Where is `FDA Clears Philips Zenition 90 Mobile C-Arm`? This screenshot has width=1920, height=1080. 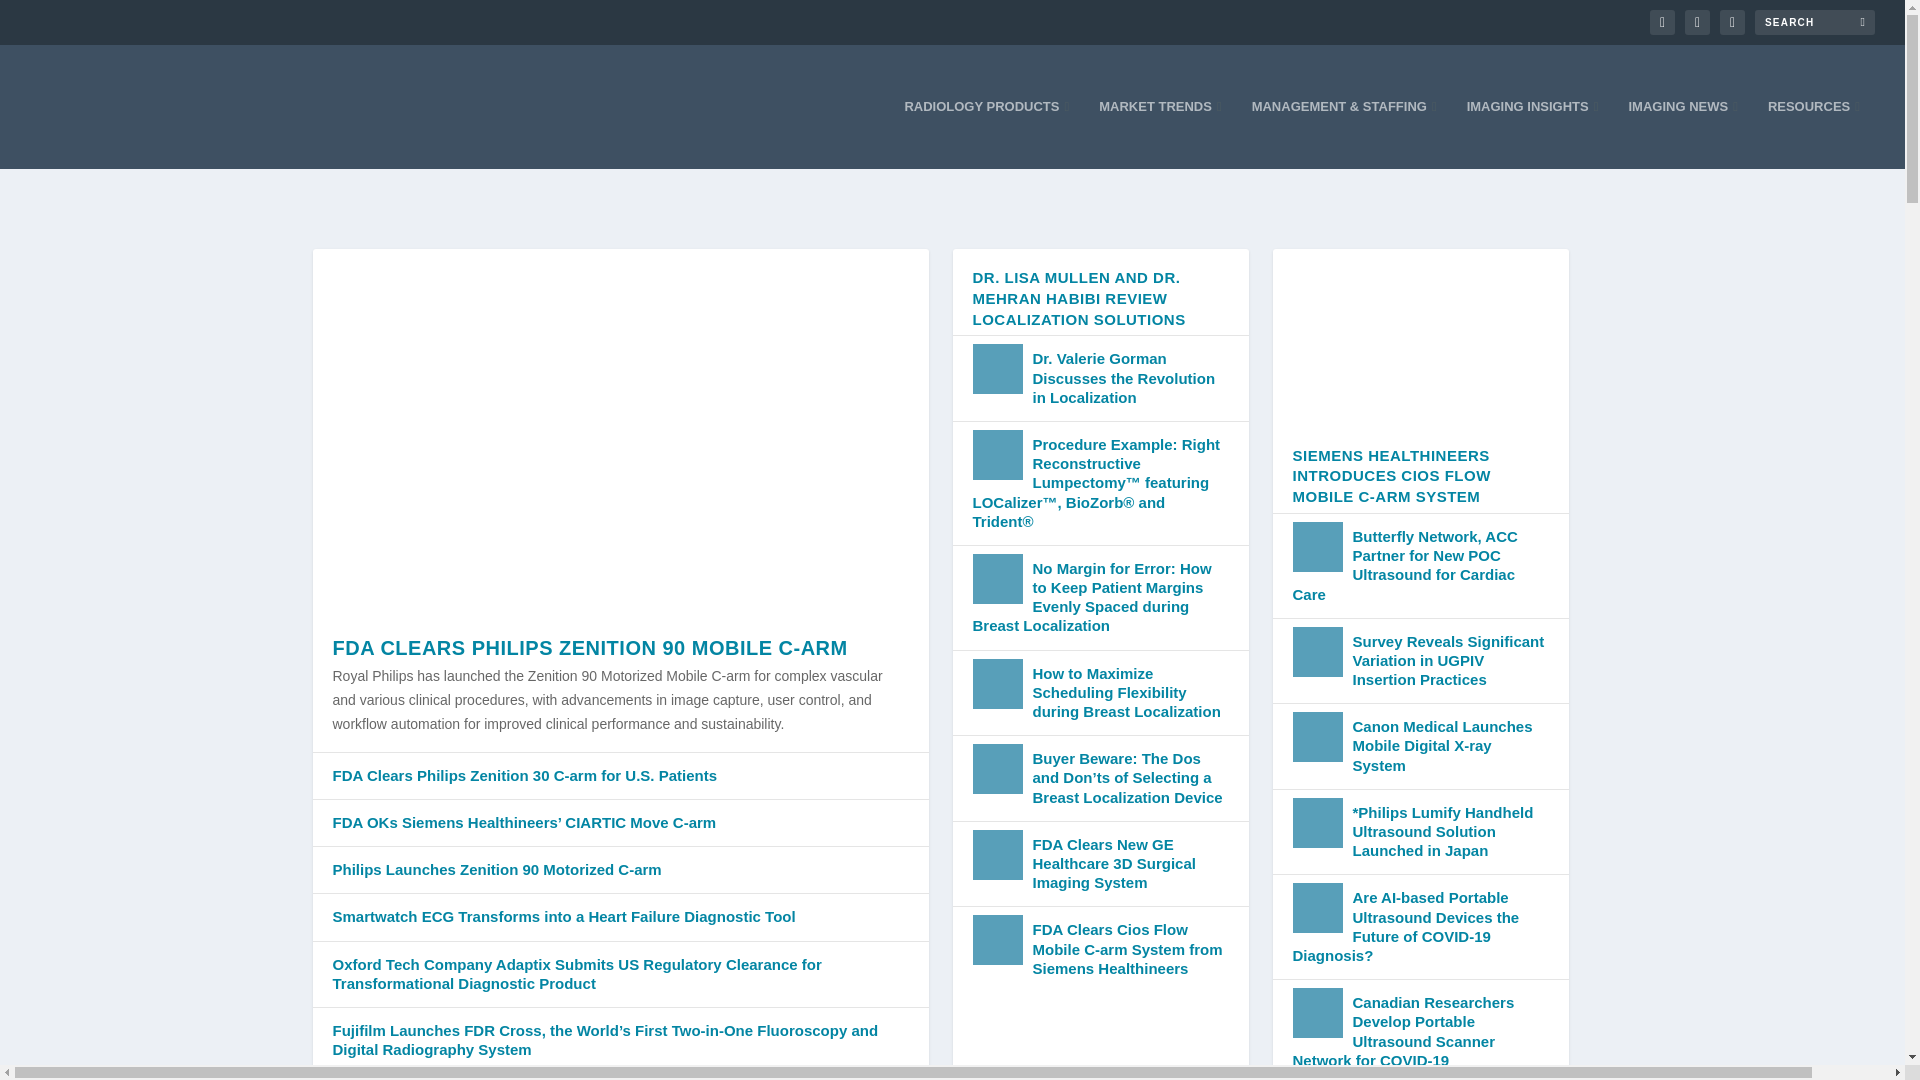
FDA Clears Philips Zenition 90 Mobile C-Arm is located at coordinates (619, 432).